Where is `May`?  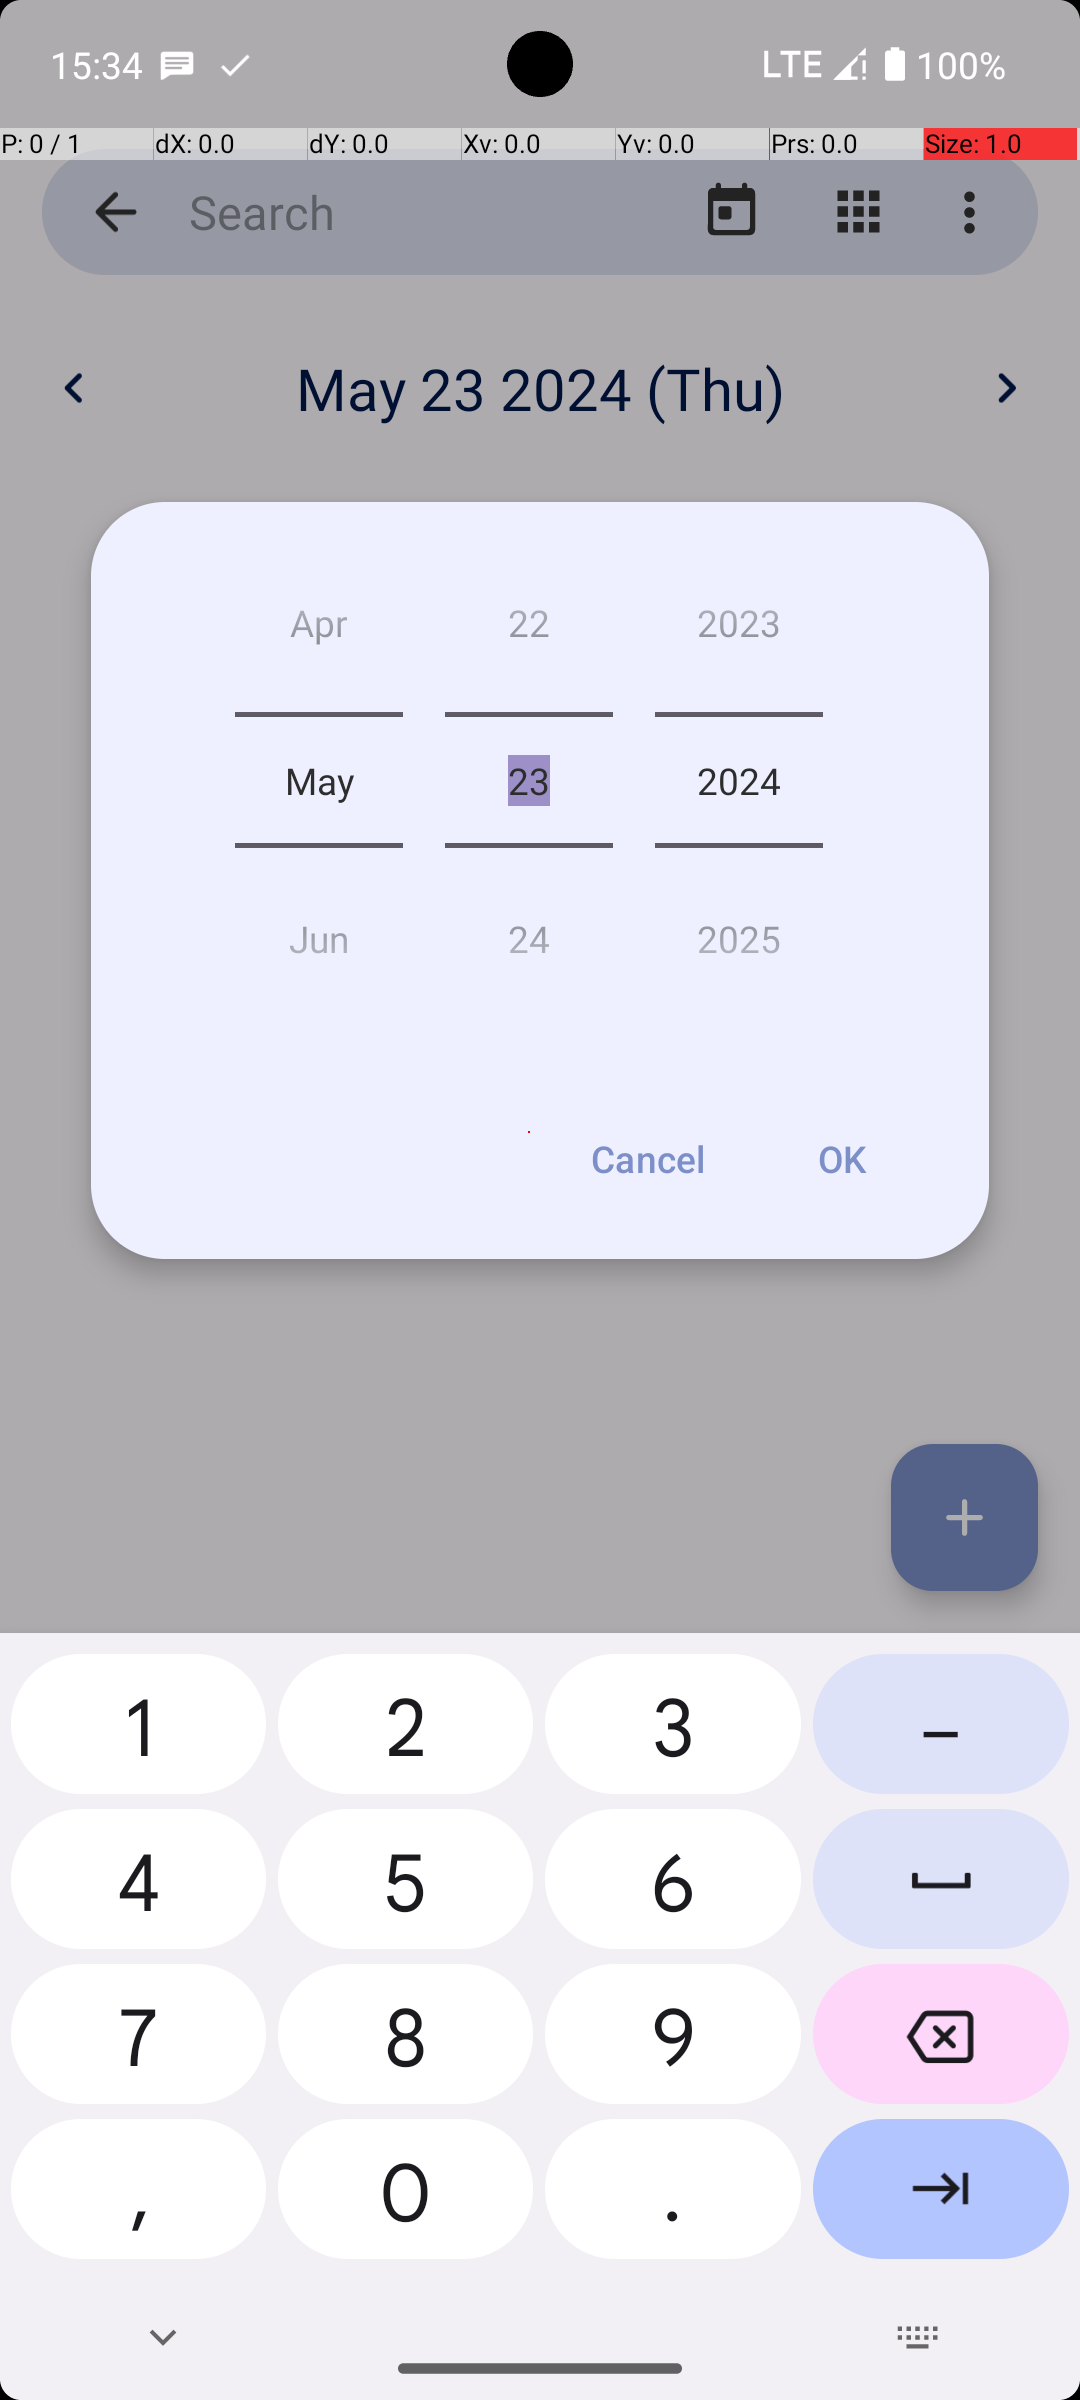 May is located at coordinates (319, 780).